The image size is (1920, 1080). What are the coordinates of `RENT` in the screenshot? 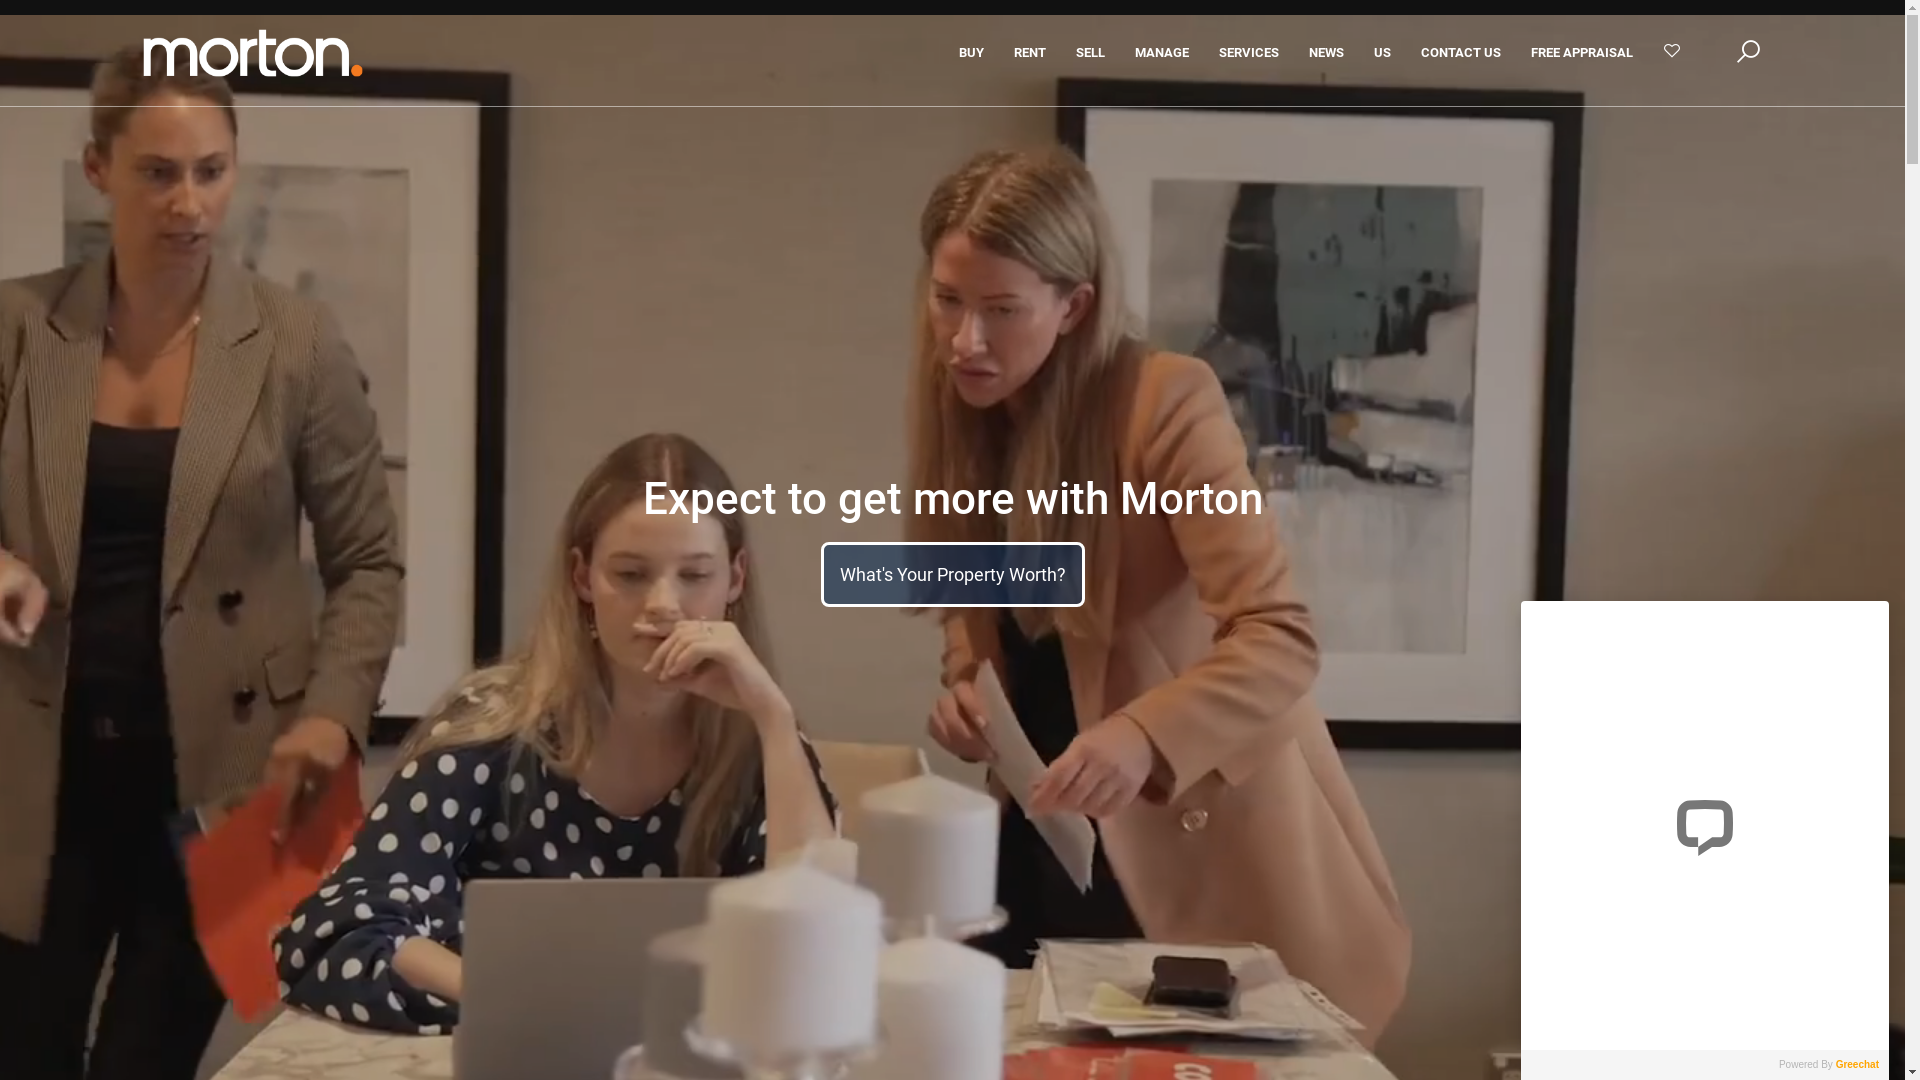 It's located at (1030, 53).